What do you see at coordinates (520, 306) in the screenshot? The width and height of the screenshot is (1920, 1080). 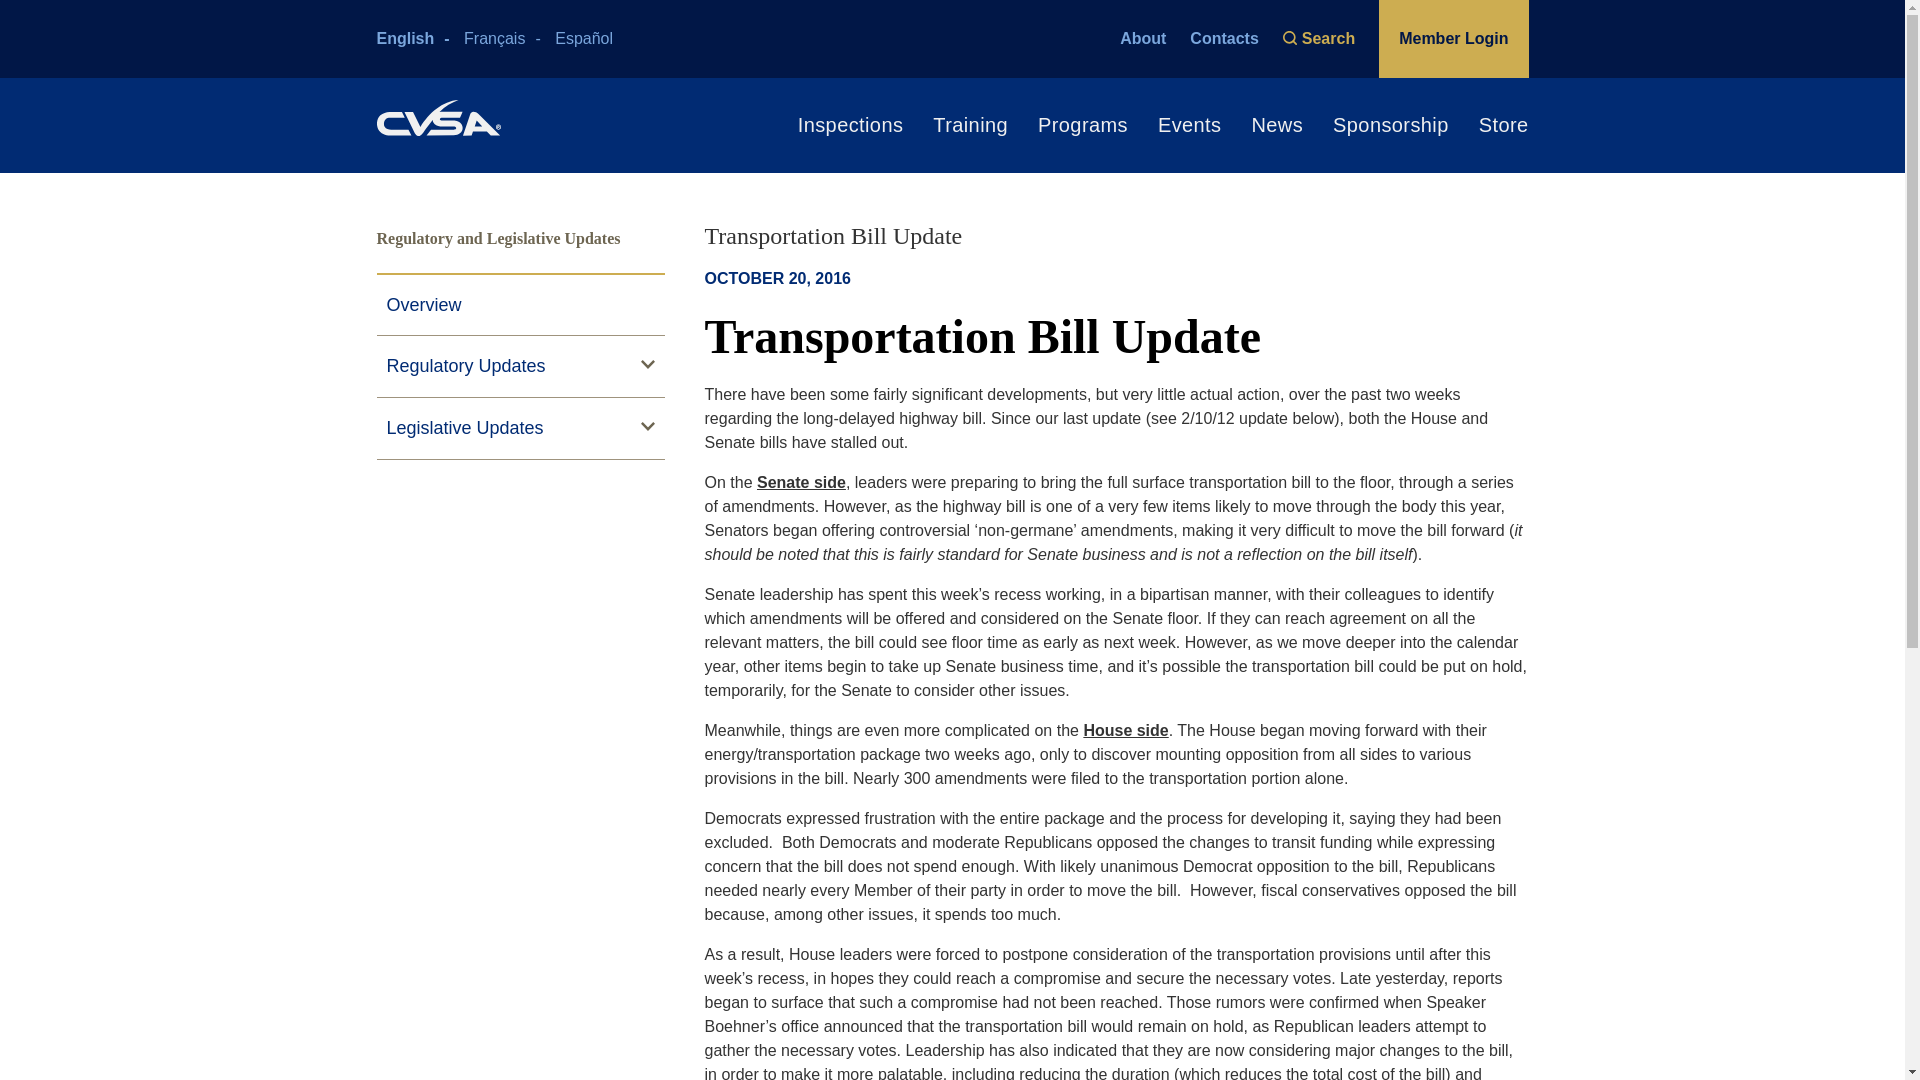 I see `Overview` at bounding box center [520, 306].